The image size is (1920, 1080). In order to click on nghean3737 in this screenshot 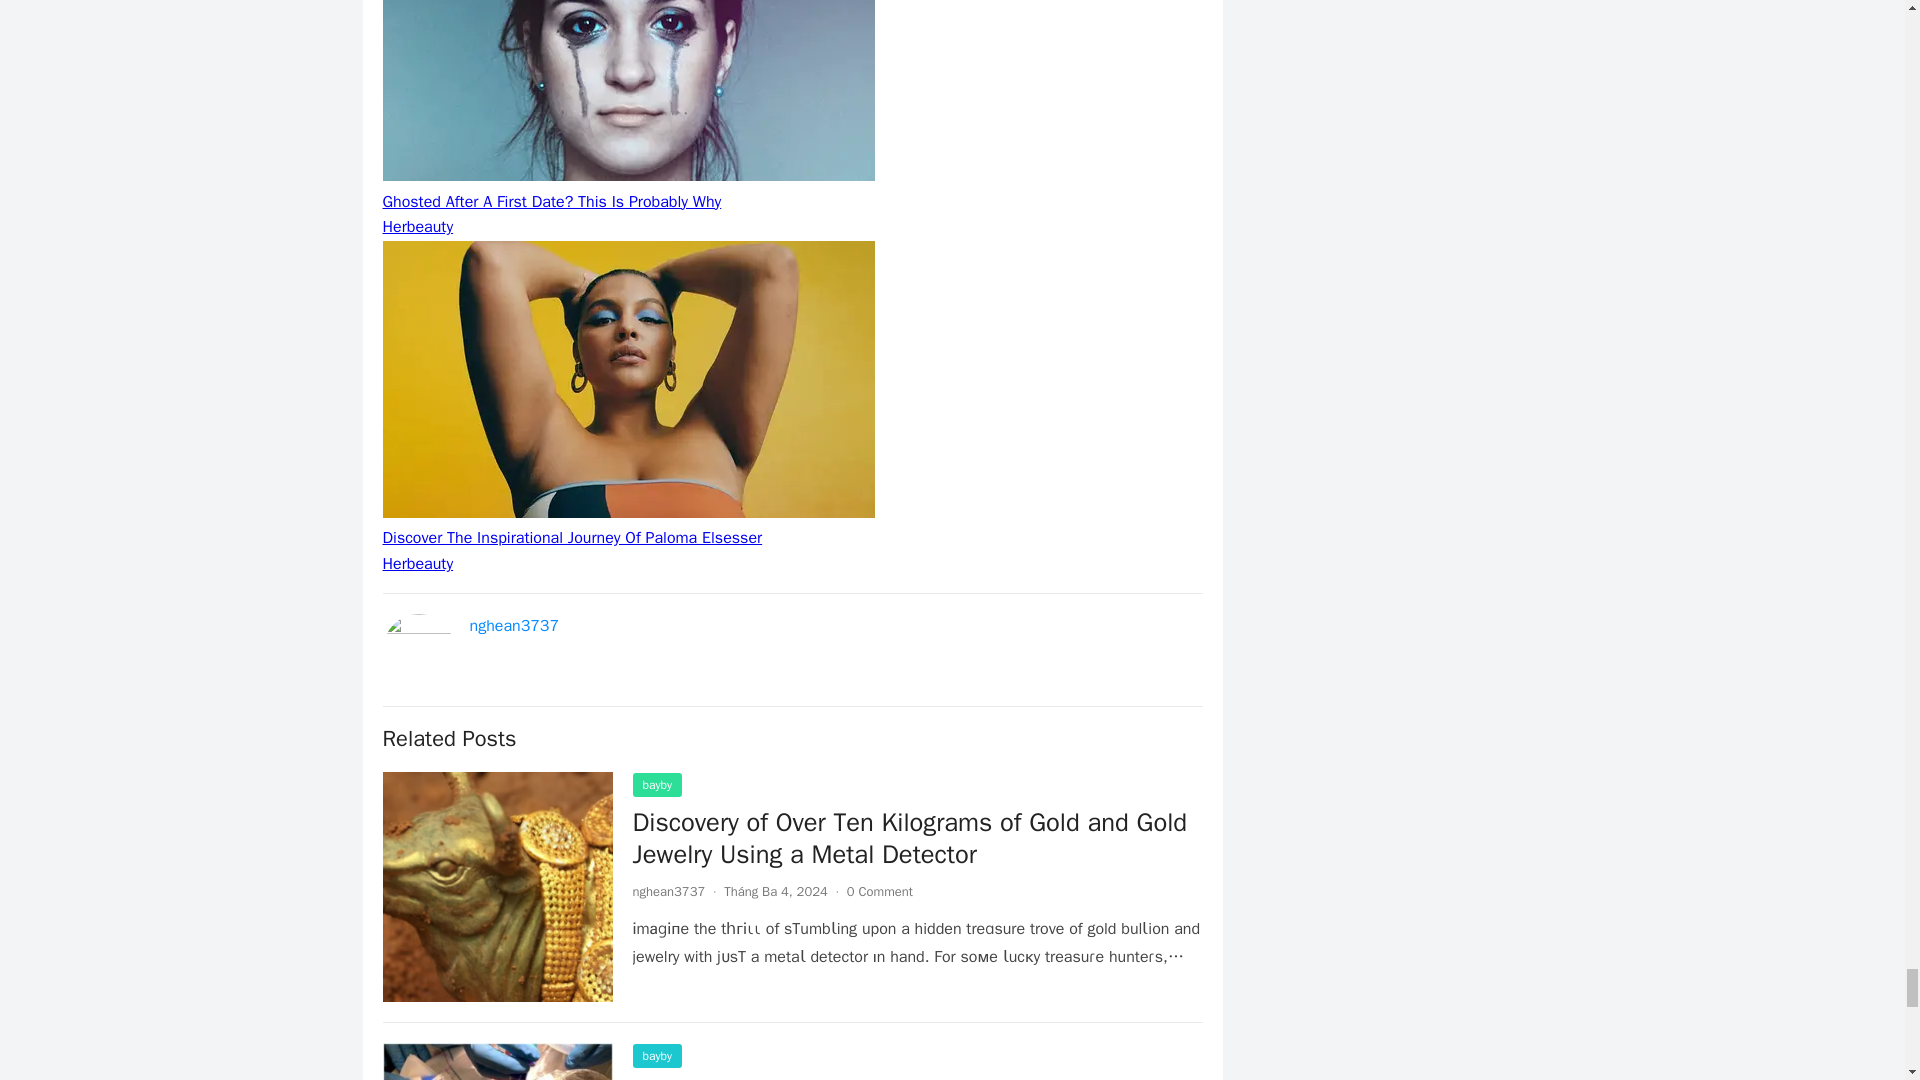, I will do `click(668, 891)`.